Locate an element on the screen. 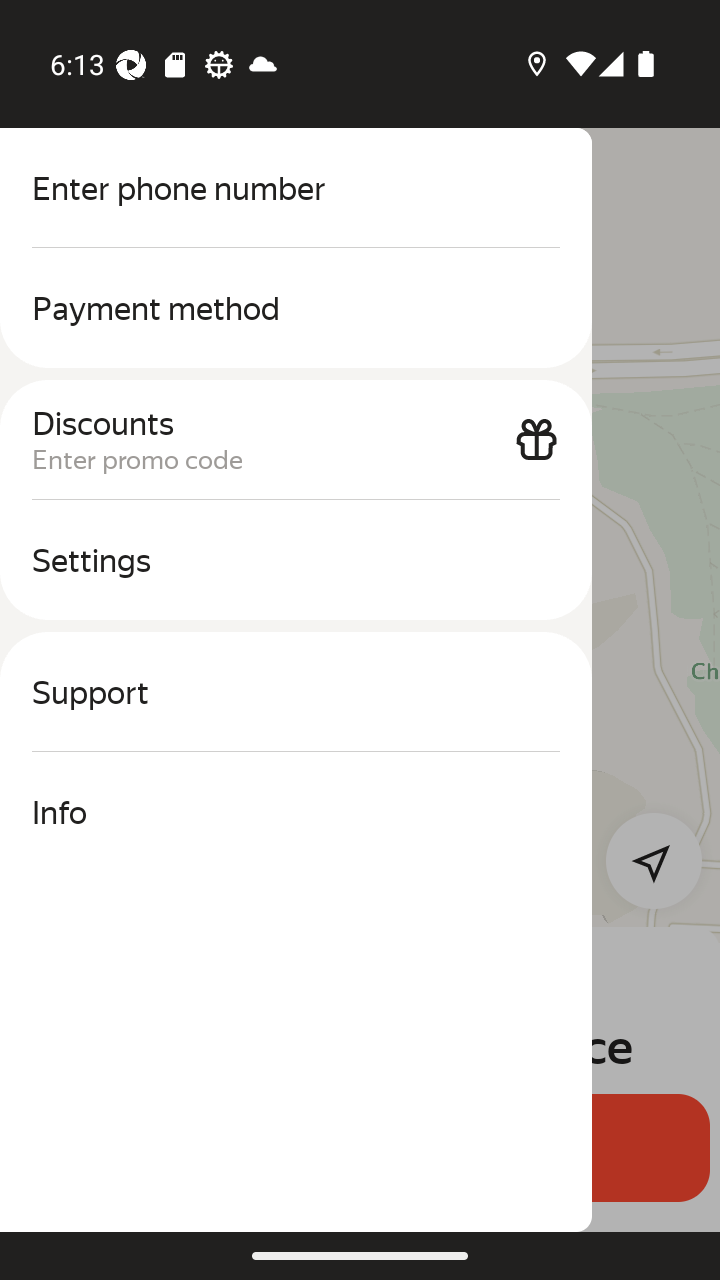 Image resolution: width=720 pixels, height=1280 pixels. Support is located at coordinates (296, 692).